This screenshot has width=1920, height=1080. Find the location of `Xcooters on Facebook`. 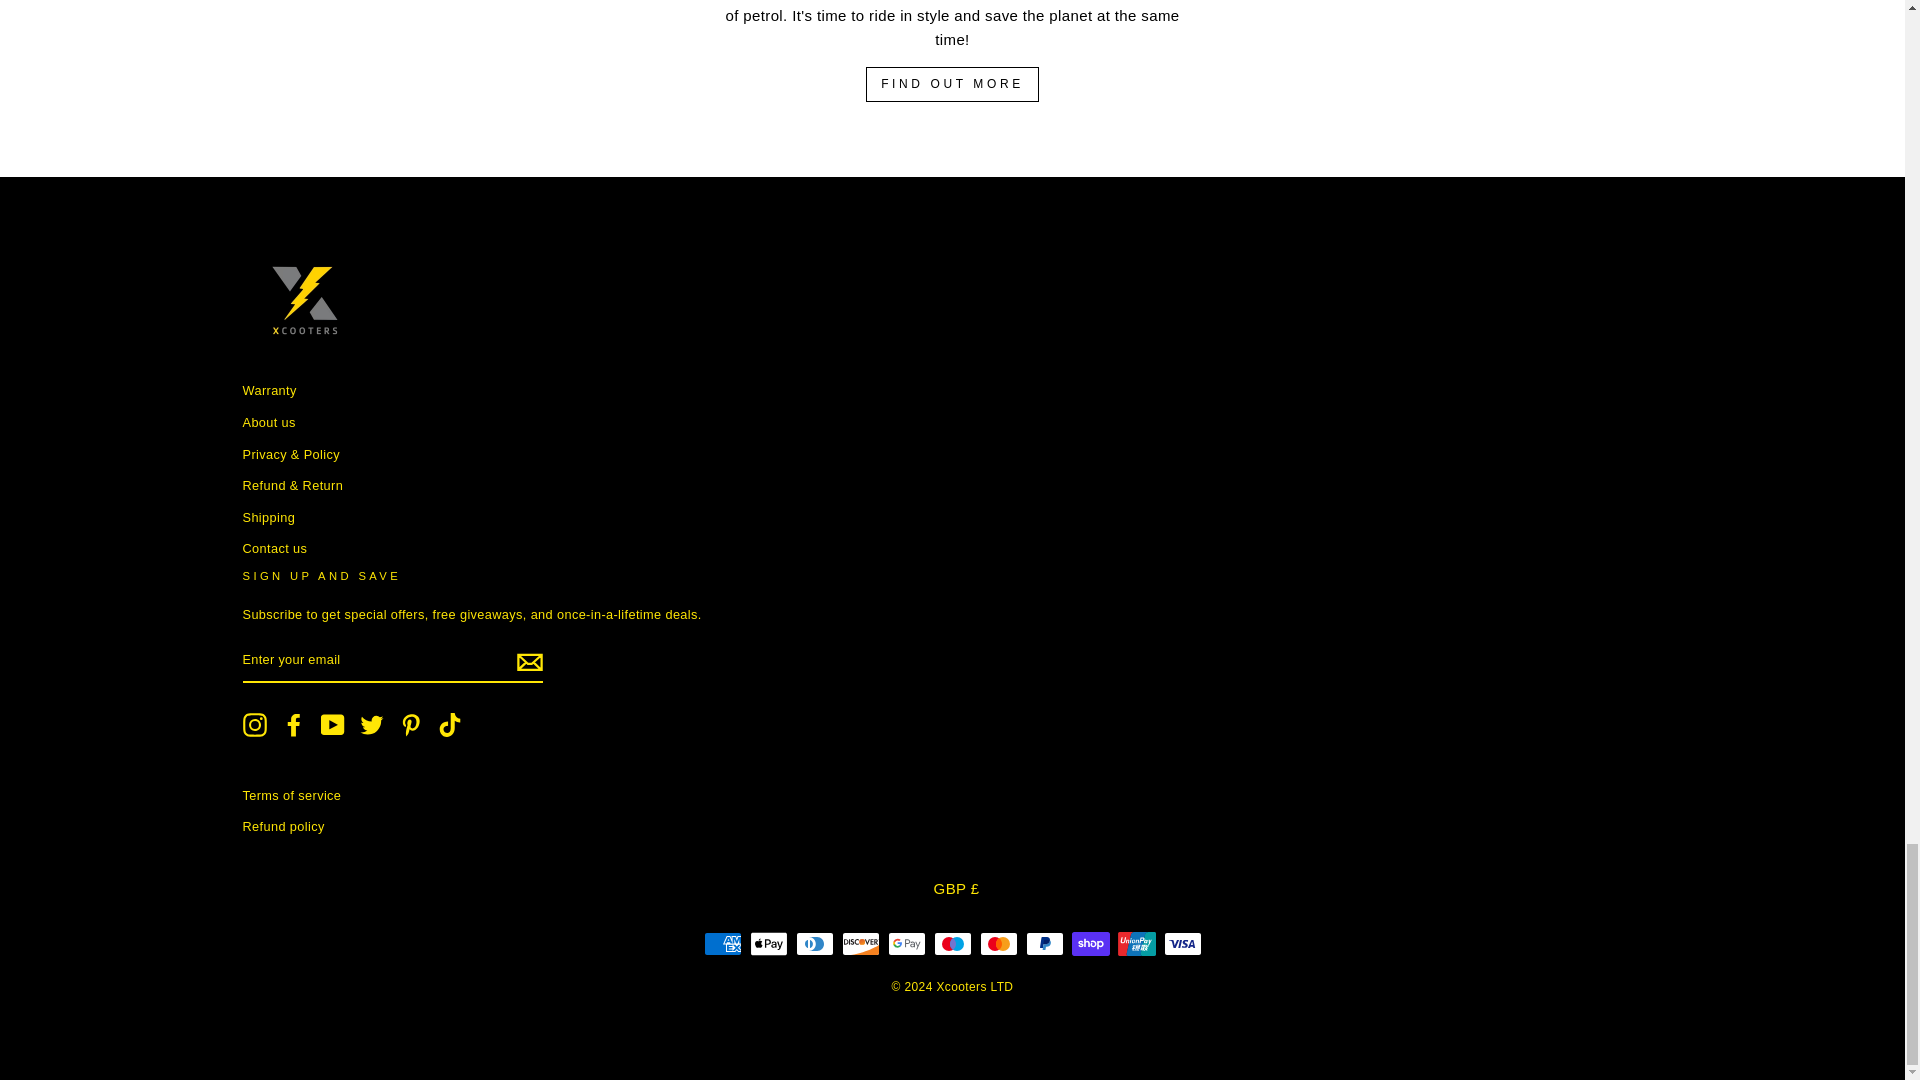

Xcooters on Facebook is located at coordinates (294, 724).